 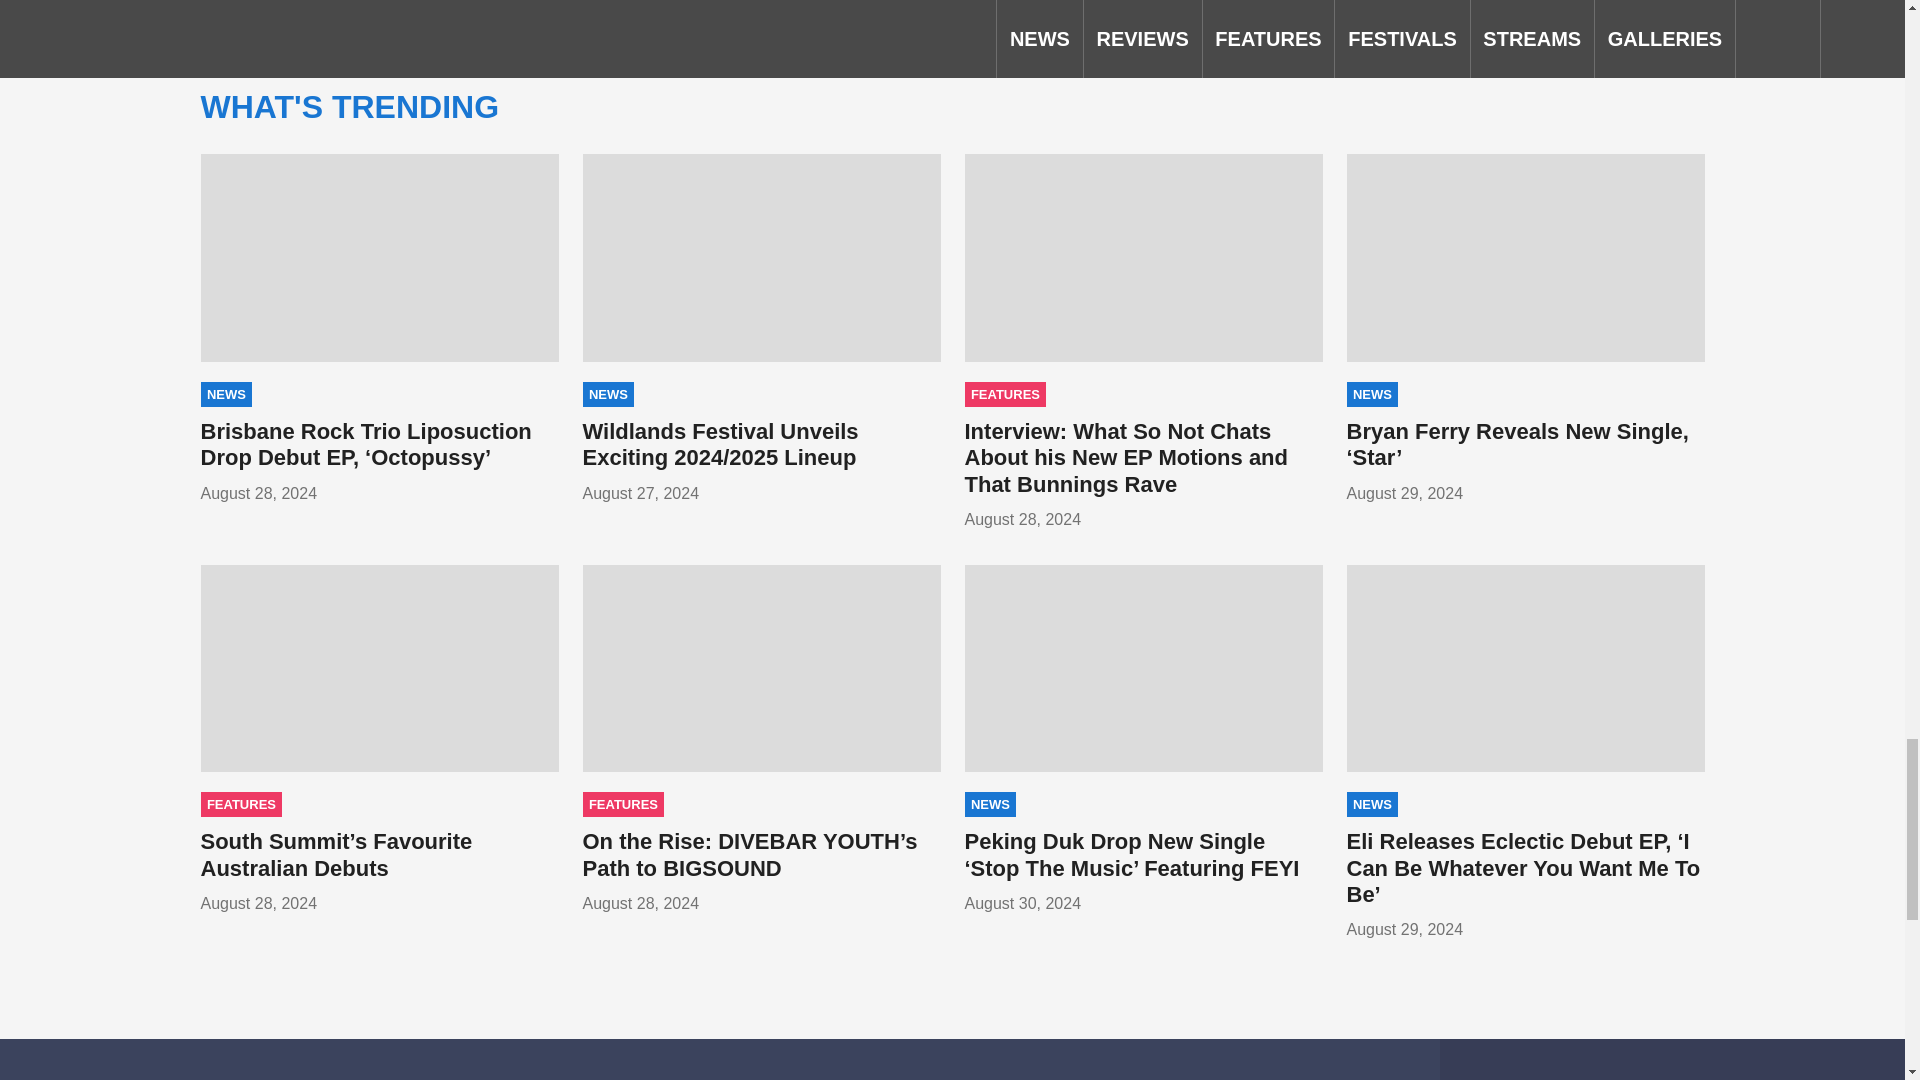 What do you see at coordinates (225, 394) in the screenshot?
I see `NEWS` at bounding box center [225, 394].